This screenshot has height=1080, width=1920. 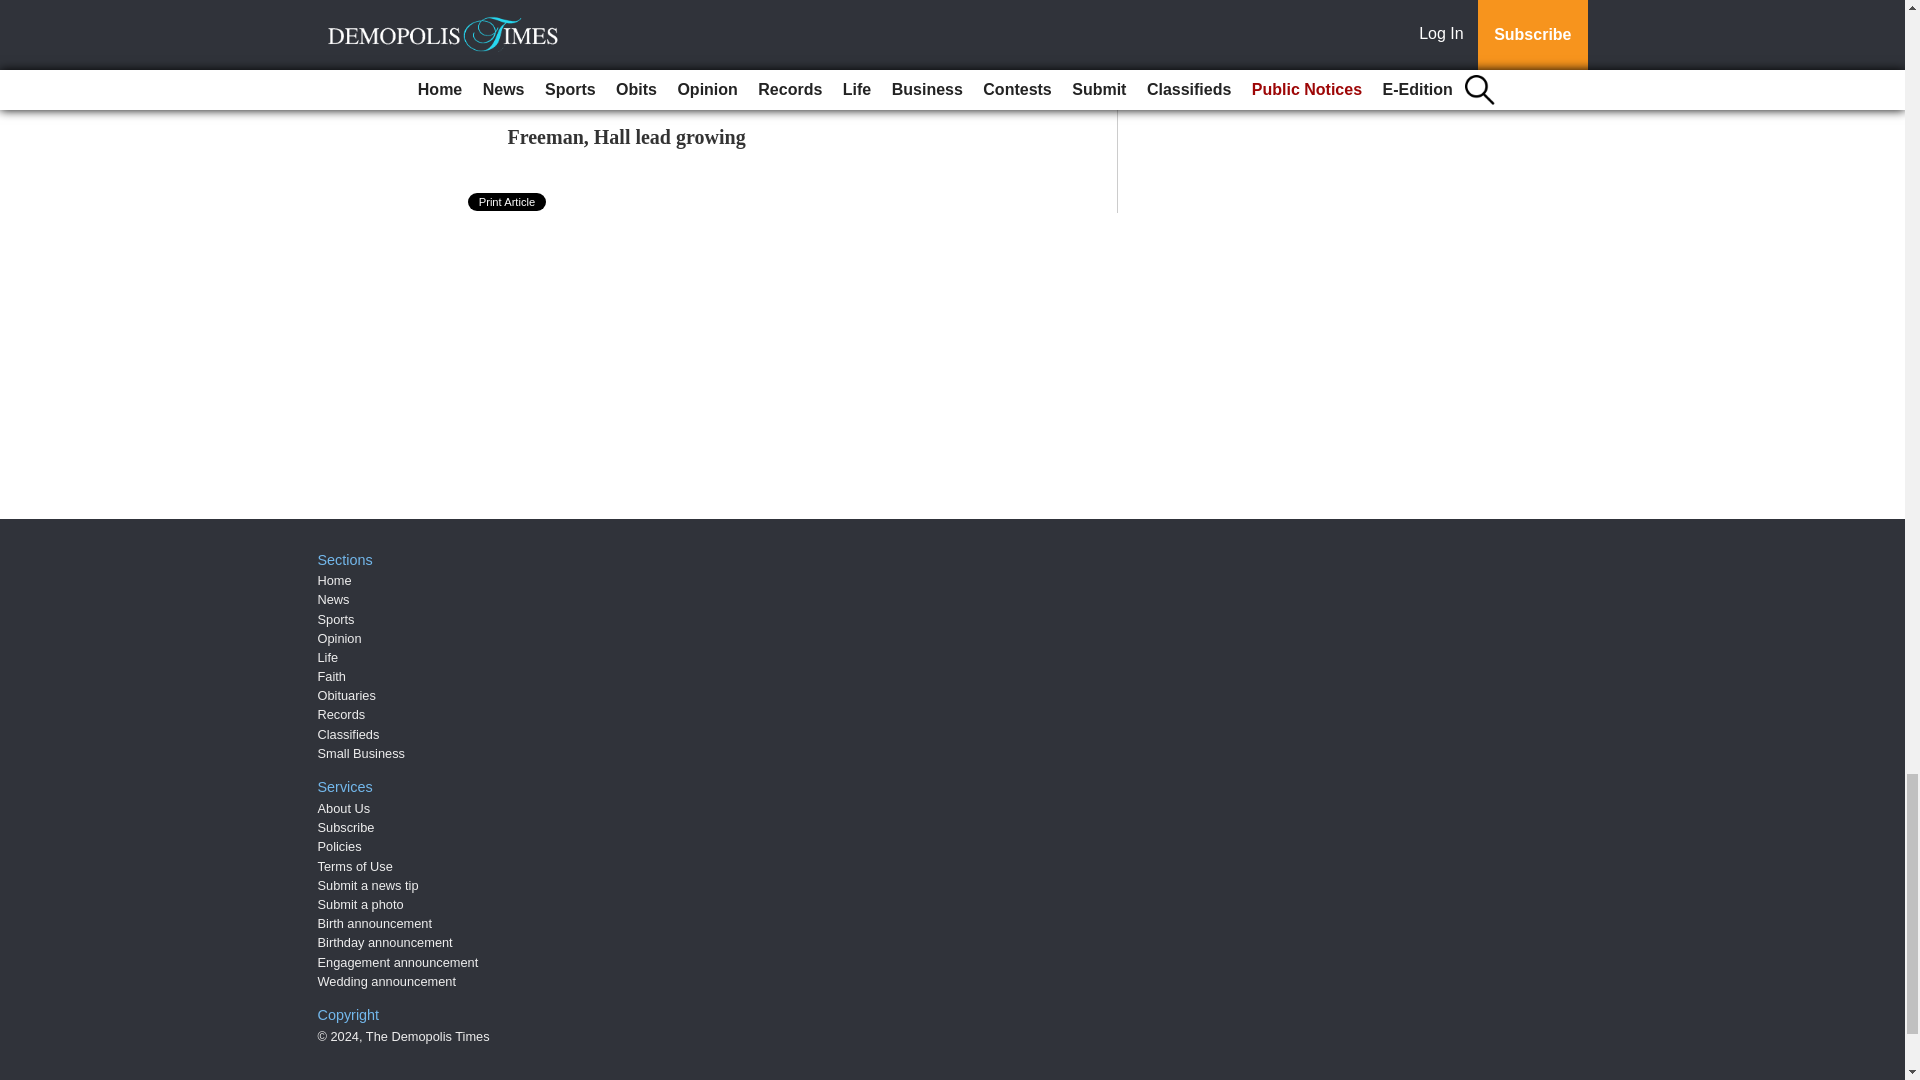 What do you see at coordinates (334, 598) in the screenshot?
I see `News` at bounding box center [334, 598].